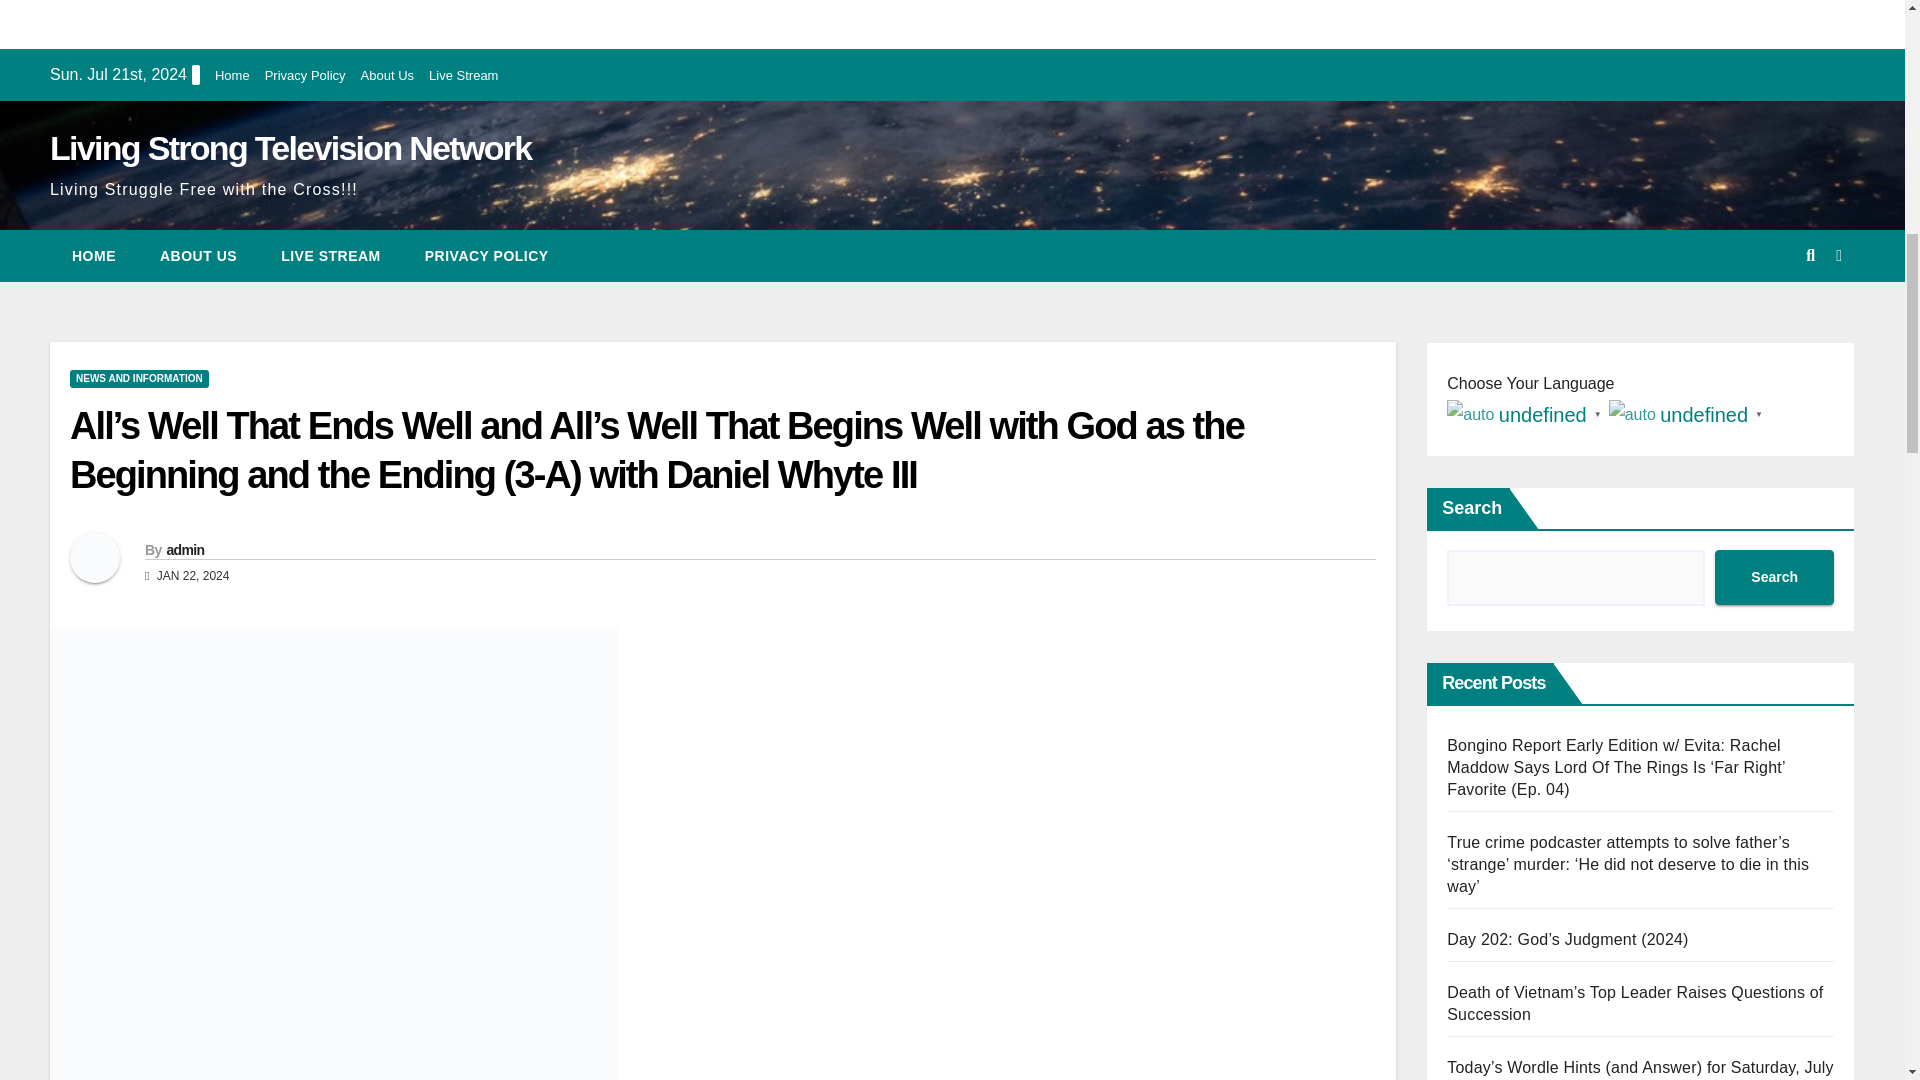 This screenshot has width=1920, height=1080. I want to click on Home, so click(232, 76).